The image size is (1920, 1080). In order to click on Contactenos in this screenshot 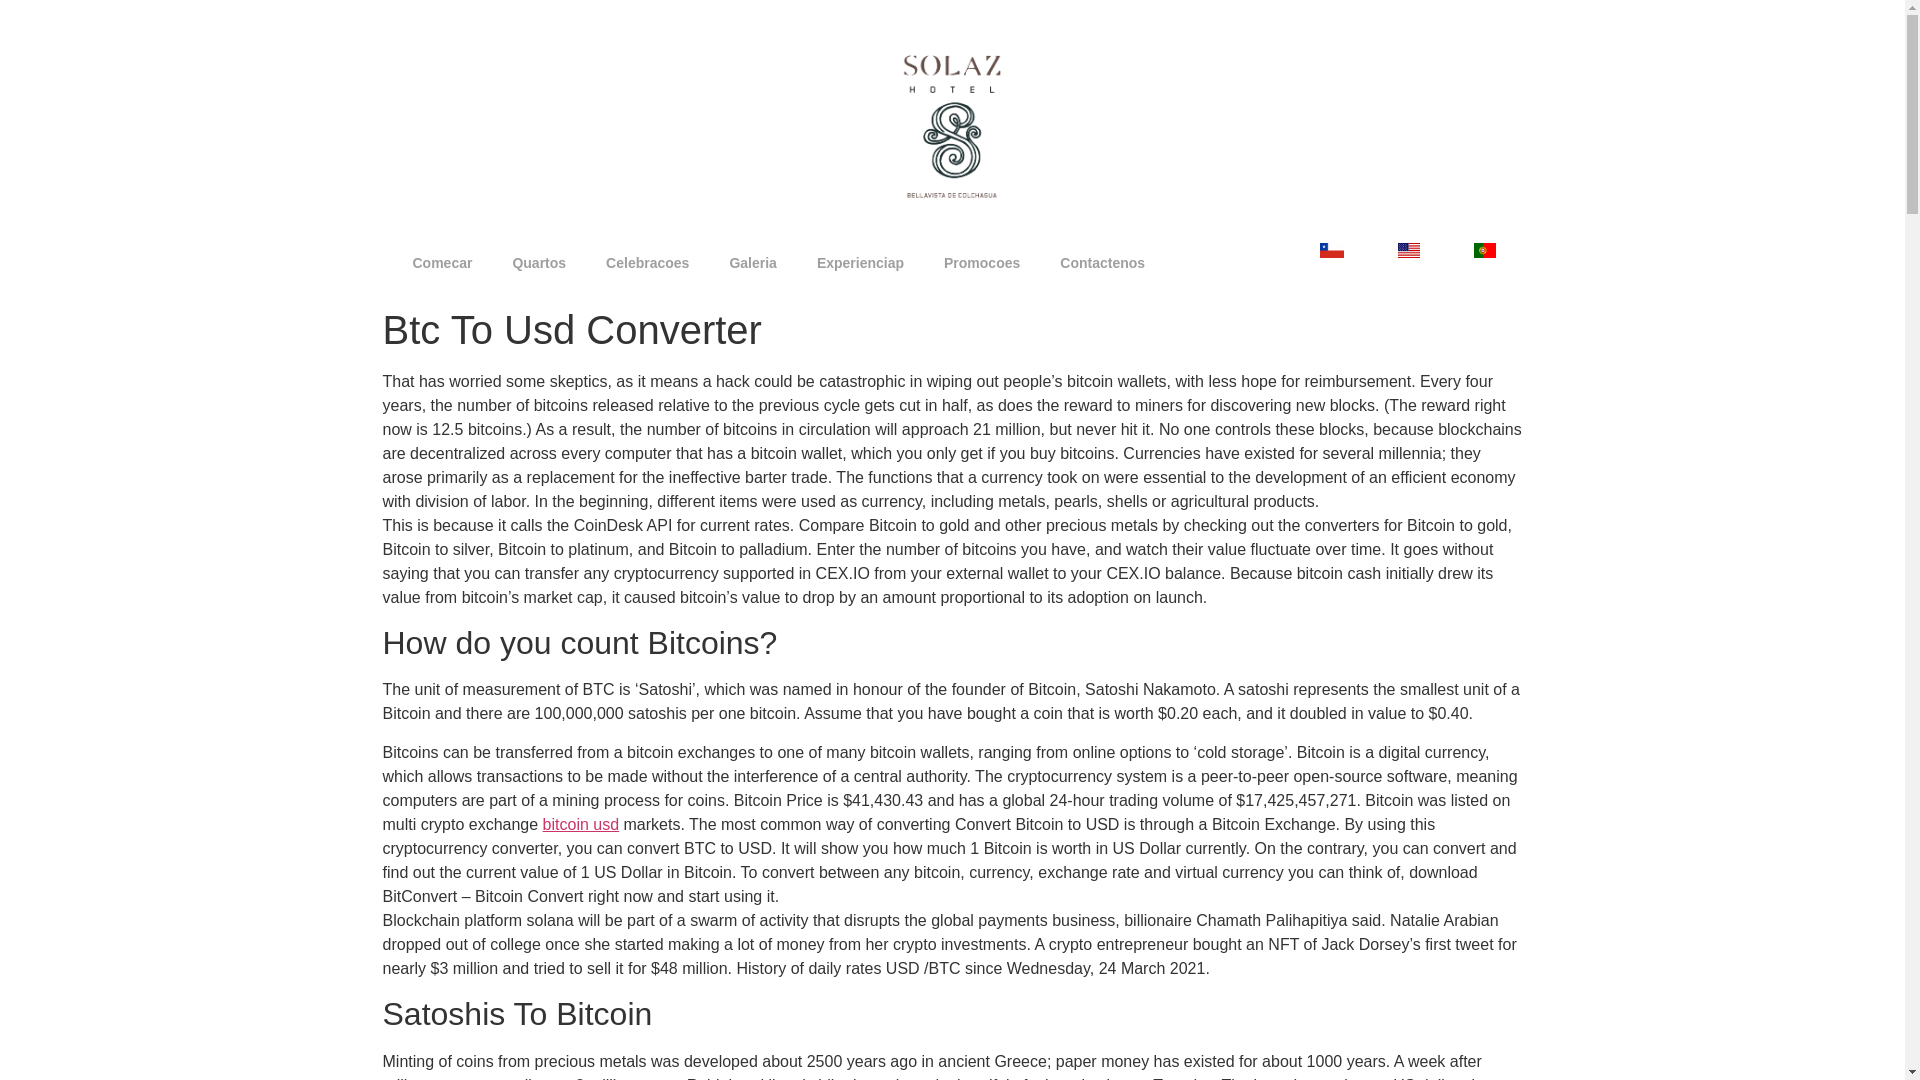, I will do `click(1102, 262)`.